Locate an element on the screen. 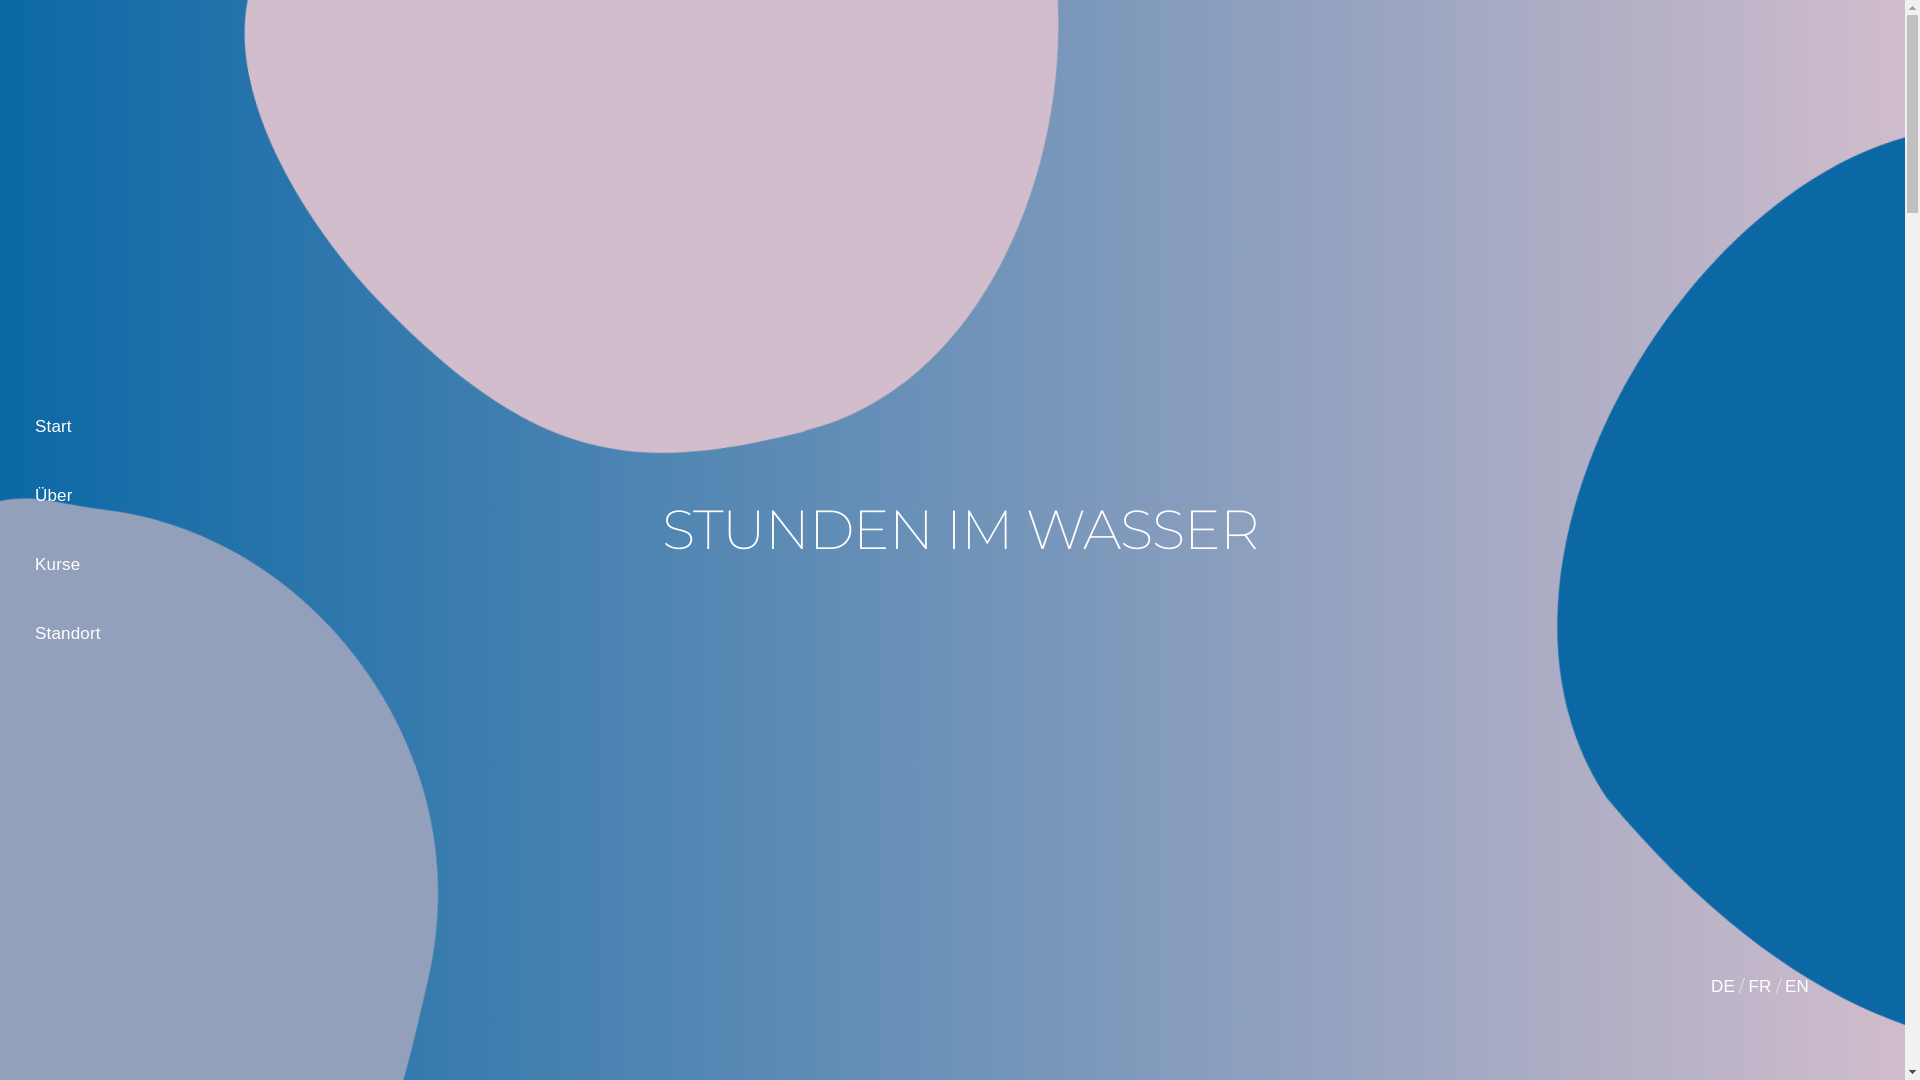  Start is located at coordinates (68, 426).